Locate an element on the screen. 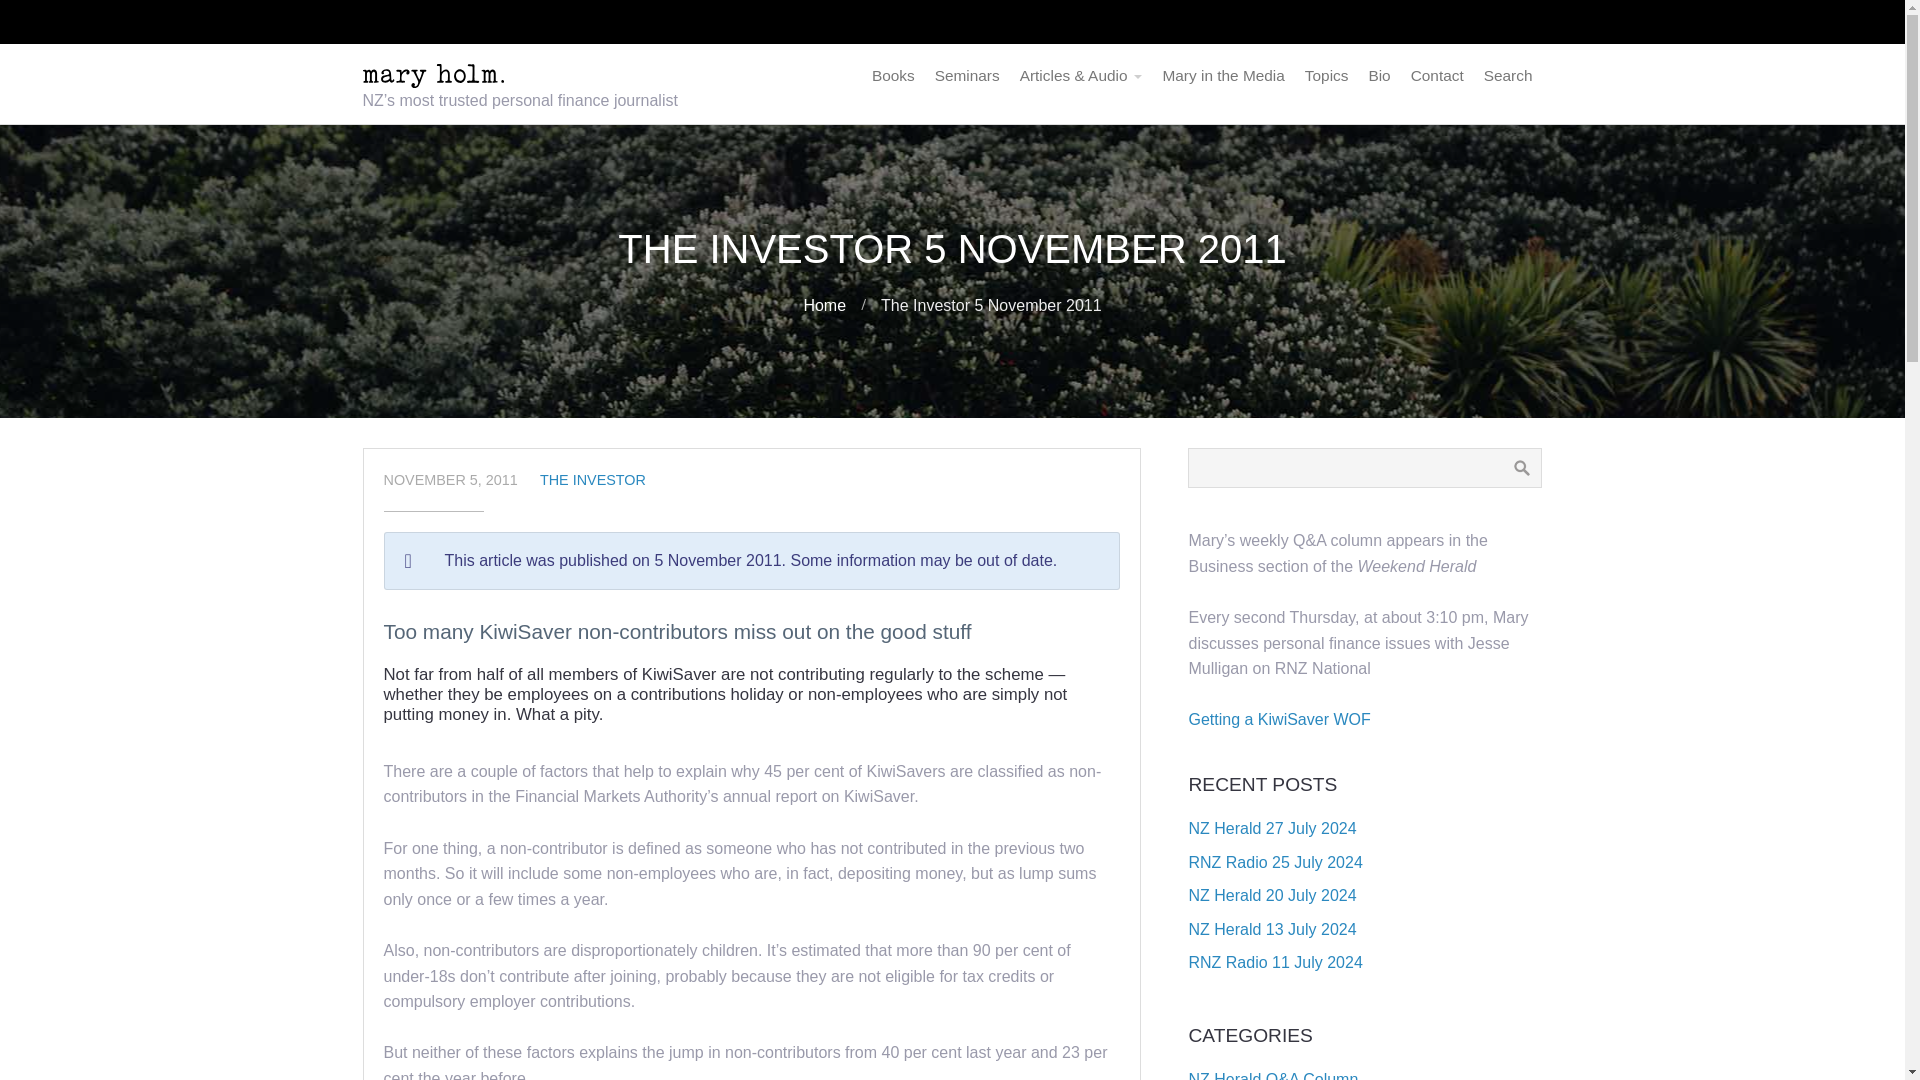 This screenshot has width=1920, height=1080. Seminars is located at coordinates (967, 76).